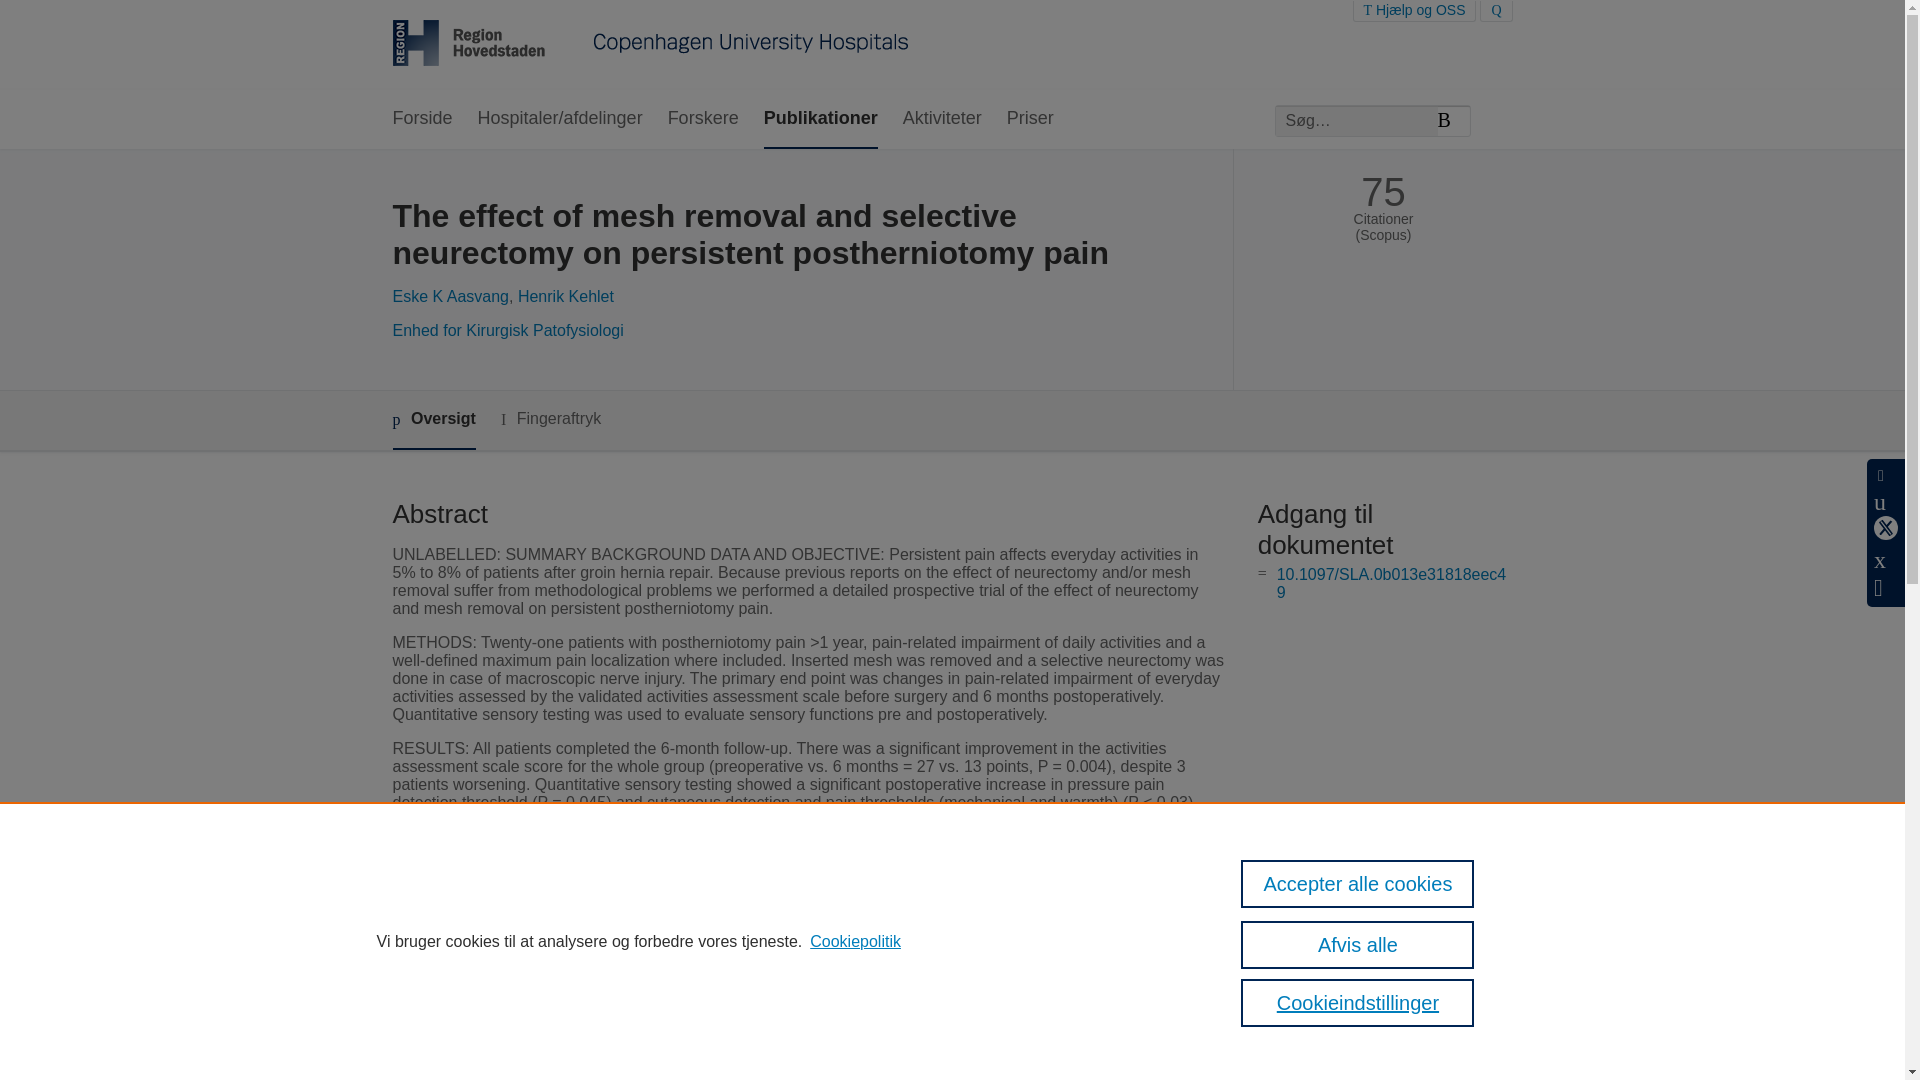 The height and width of the screenshot is (1080, 1920). I want to click on Forskere, so click(704, 119).